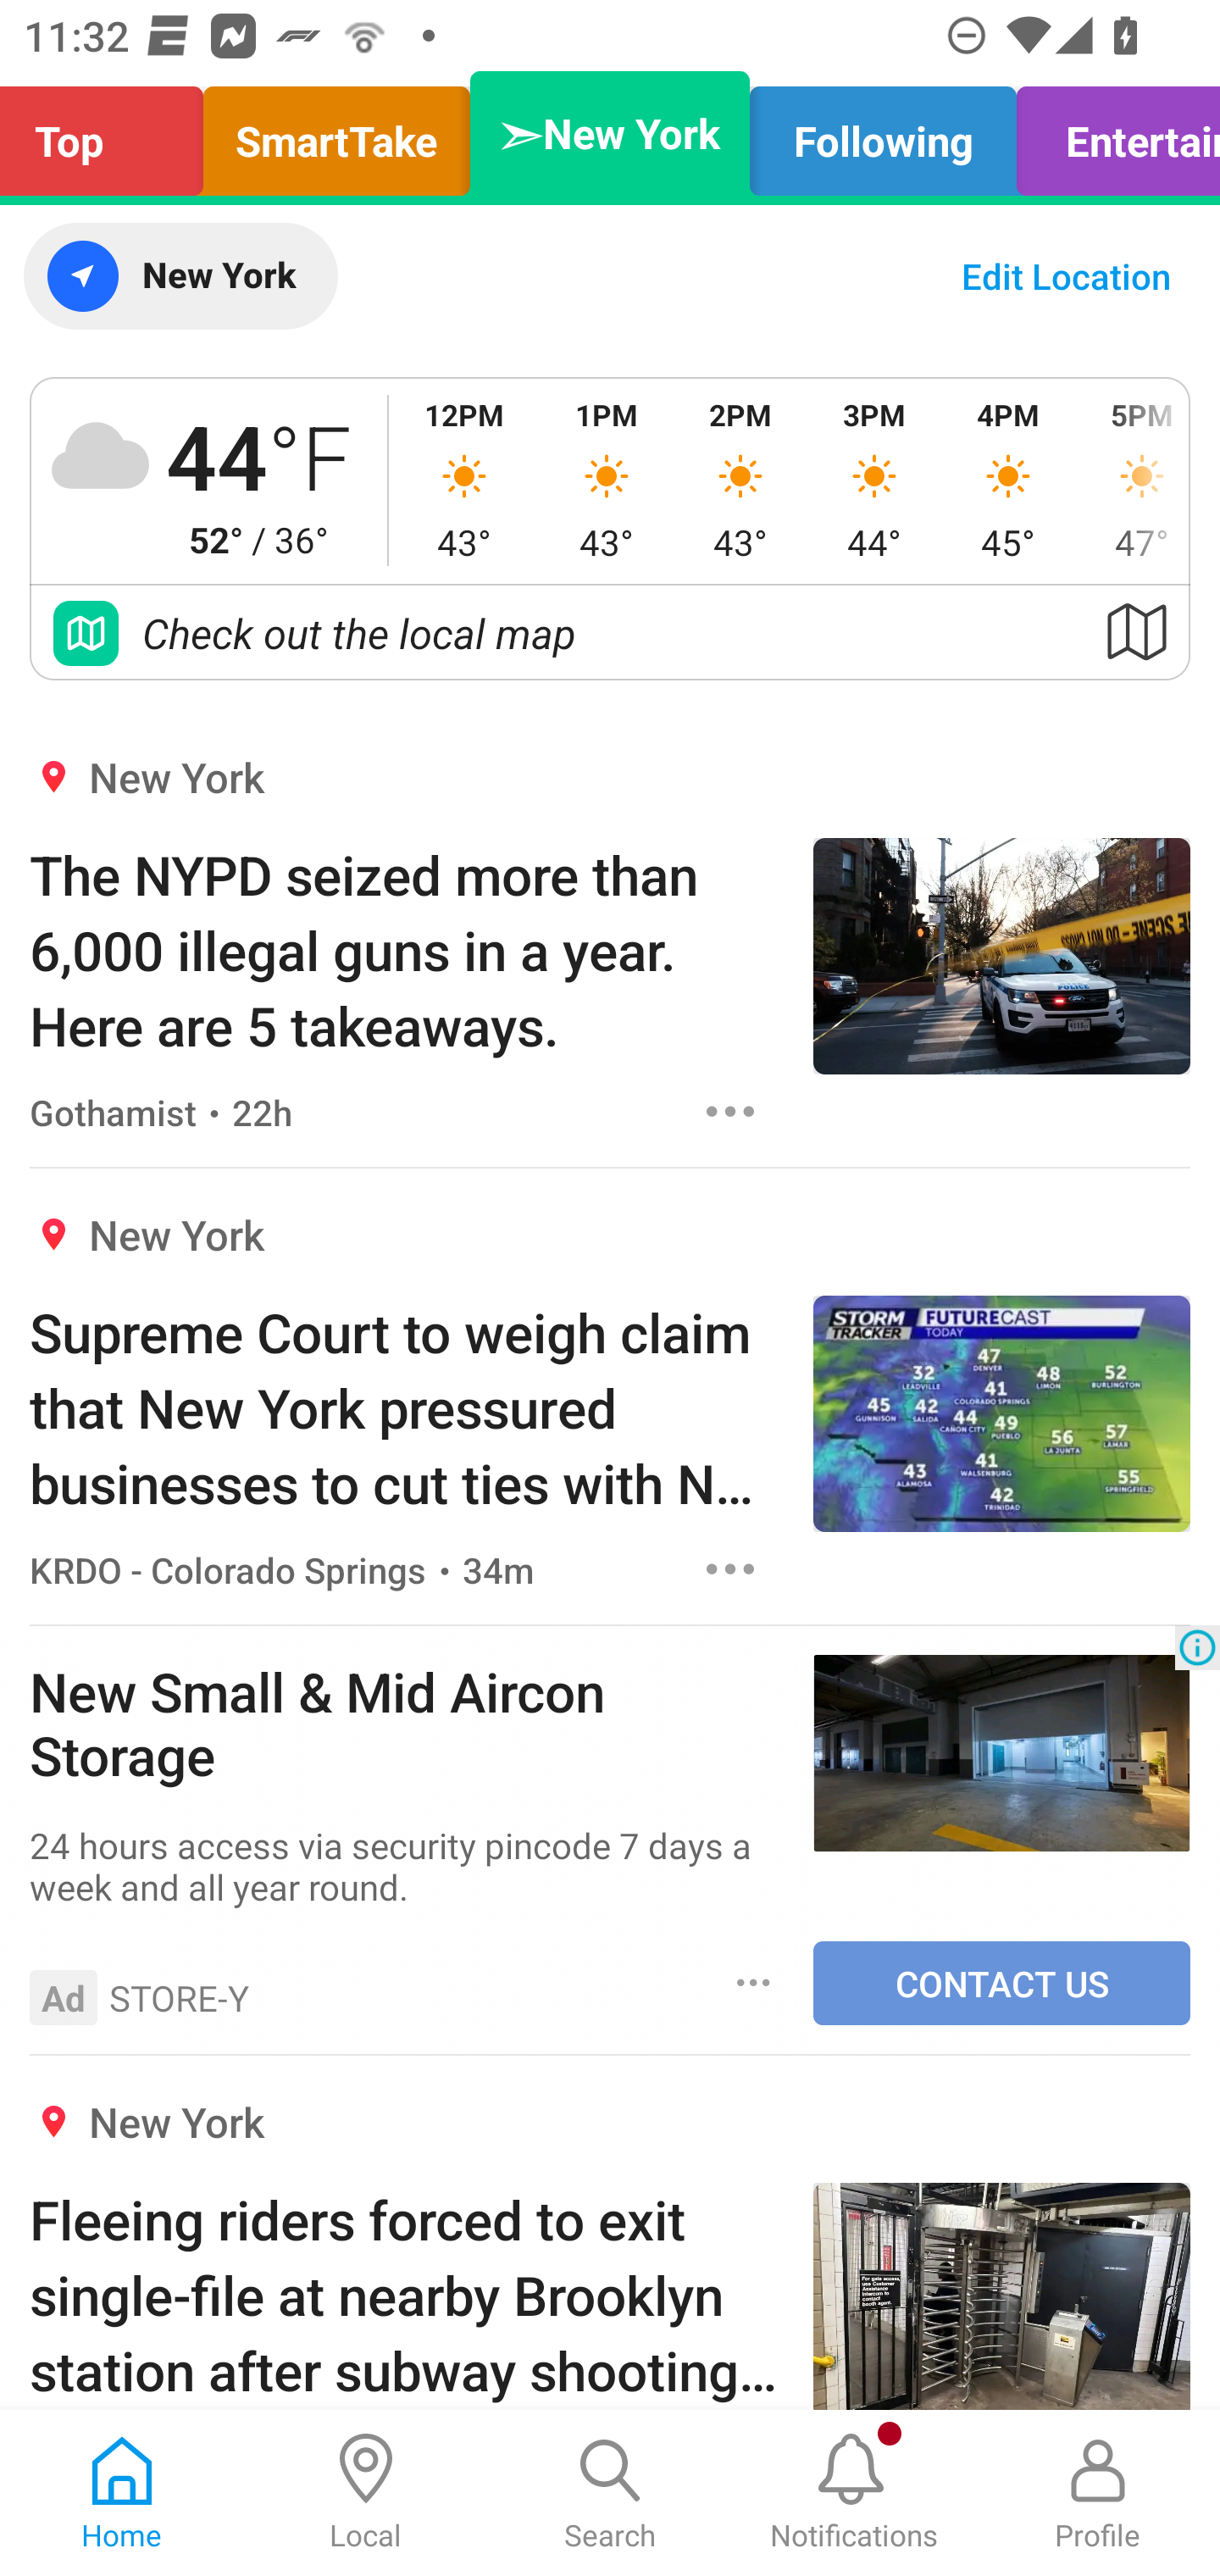 This screenshot has width=1220, height=2576. What do you see at coordinates (1098, 2493) in the screenshot?
I see `Profile` at bounding box center [1098, 2493].